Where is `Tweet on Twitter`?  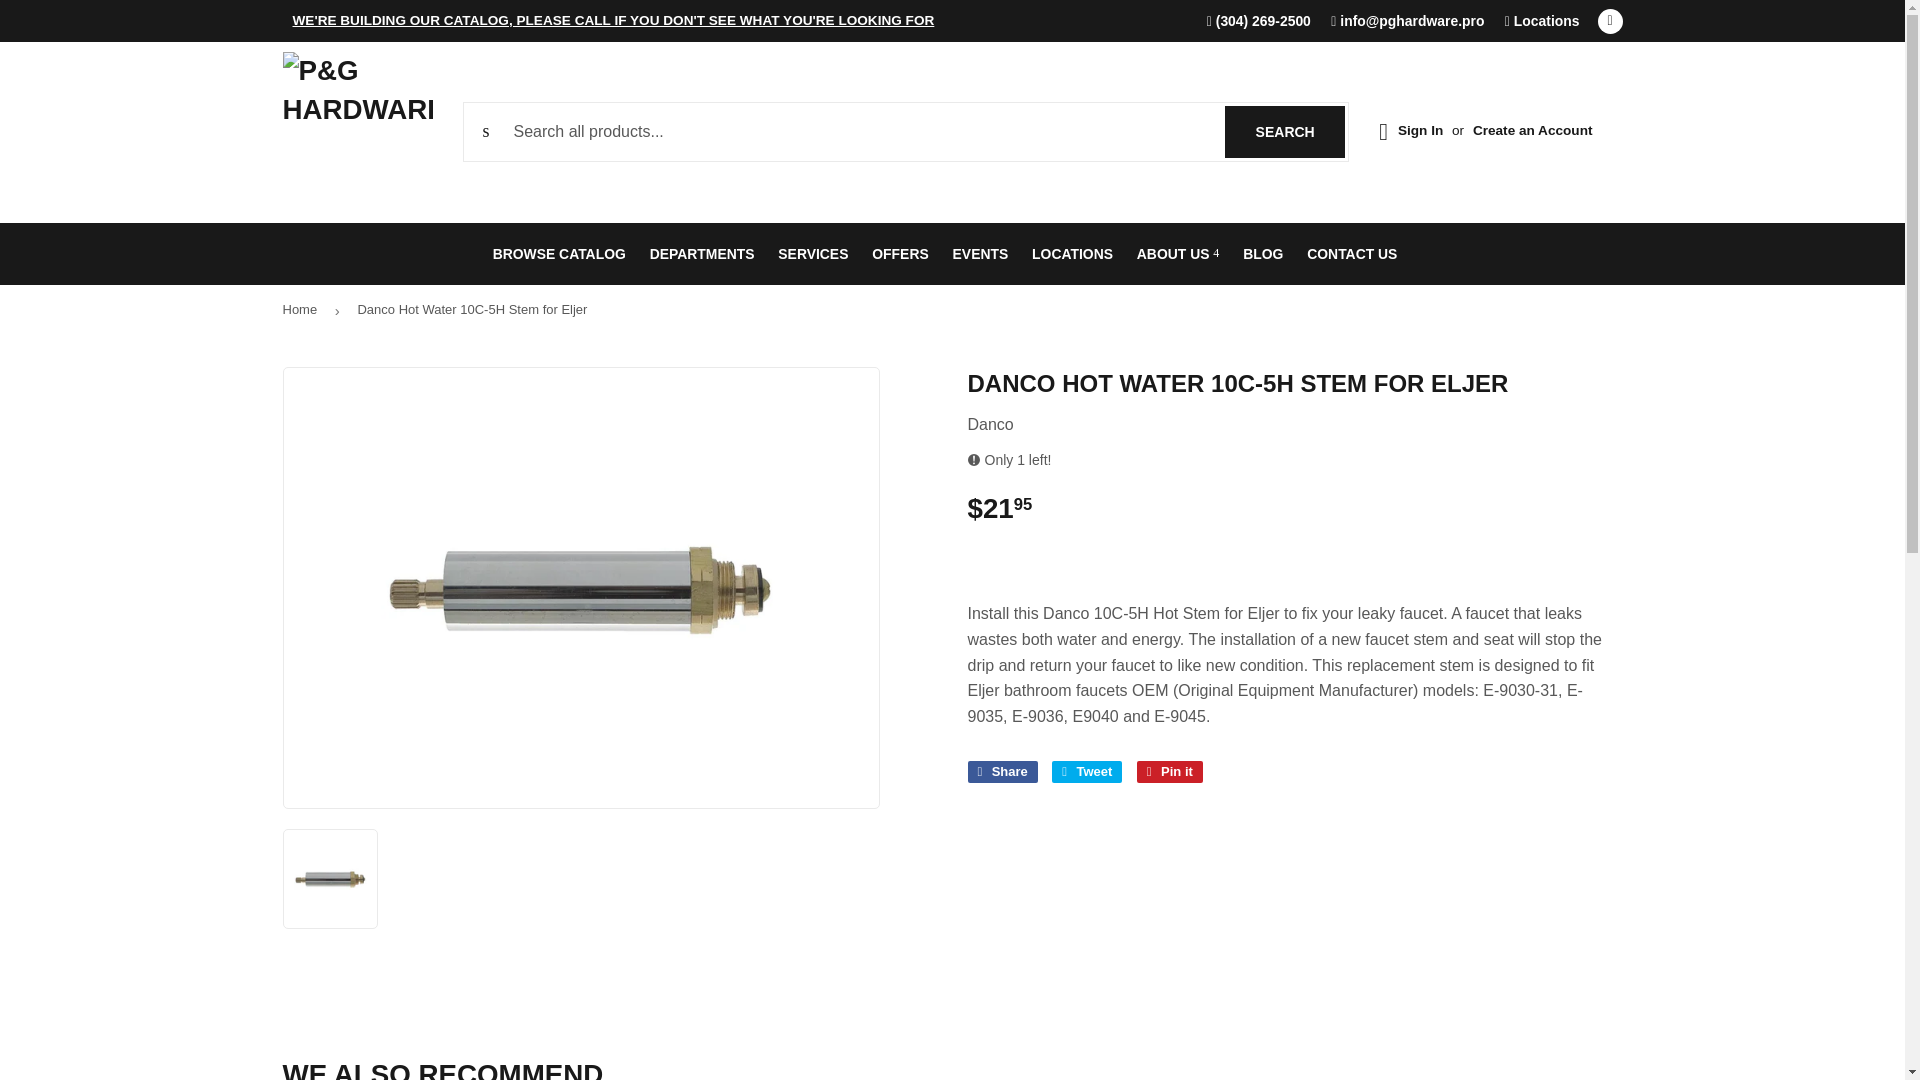 Tweet on Twitter is located at coordinates (1086, 772).